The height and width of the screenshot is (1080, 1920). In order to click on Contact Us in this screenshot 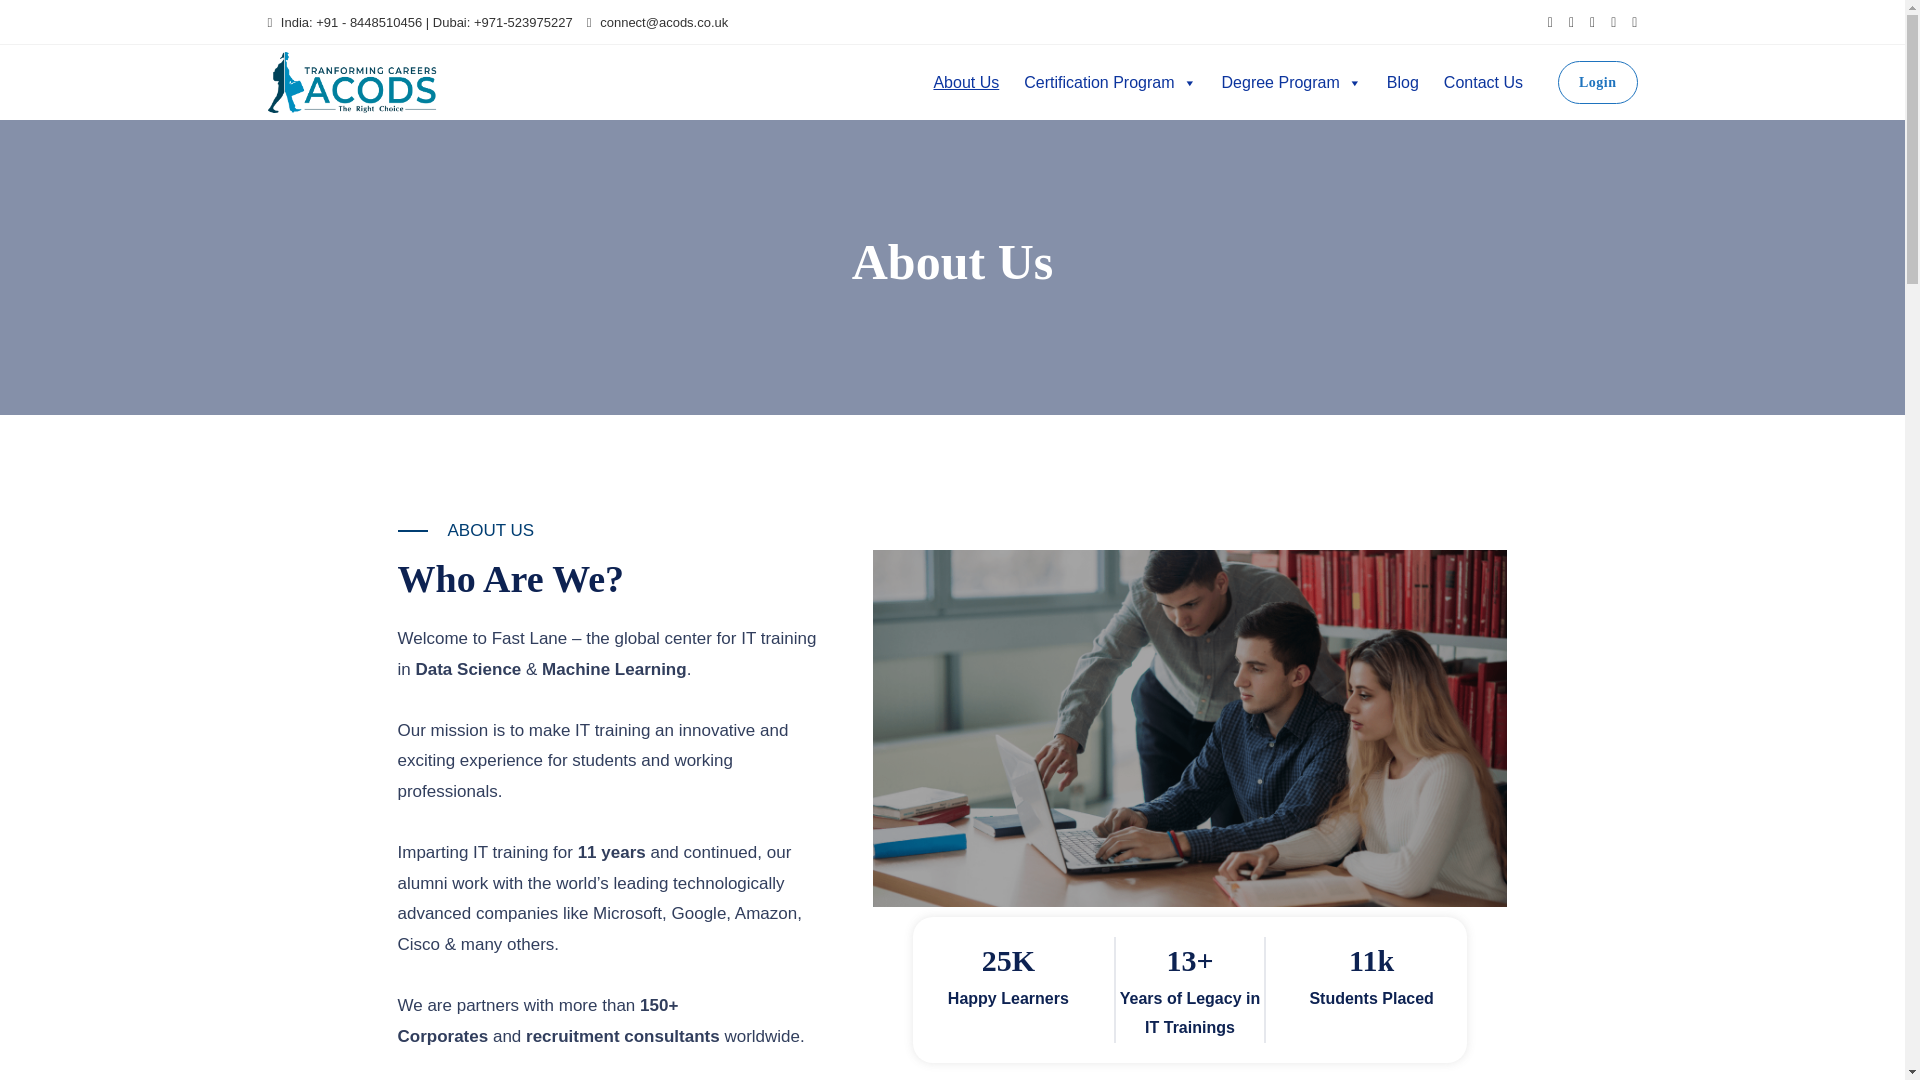, I will do `click(1483, 81)`.